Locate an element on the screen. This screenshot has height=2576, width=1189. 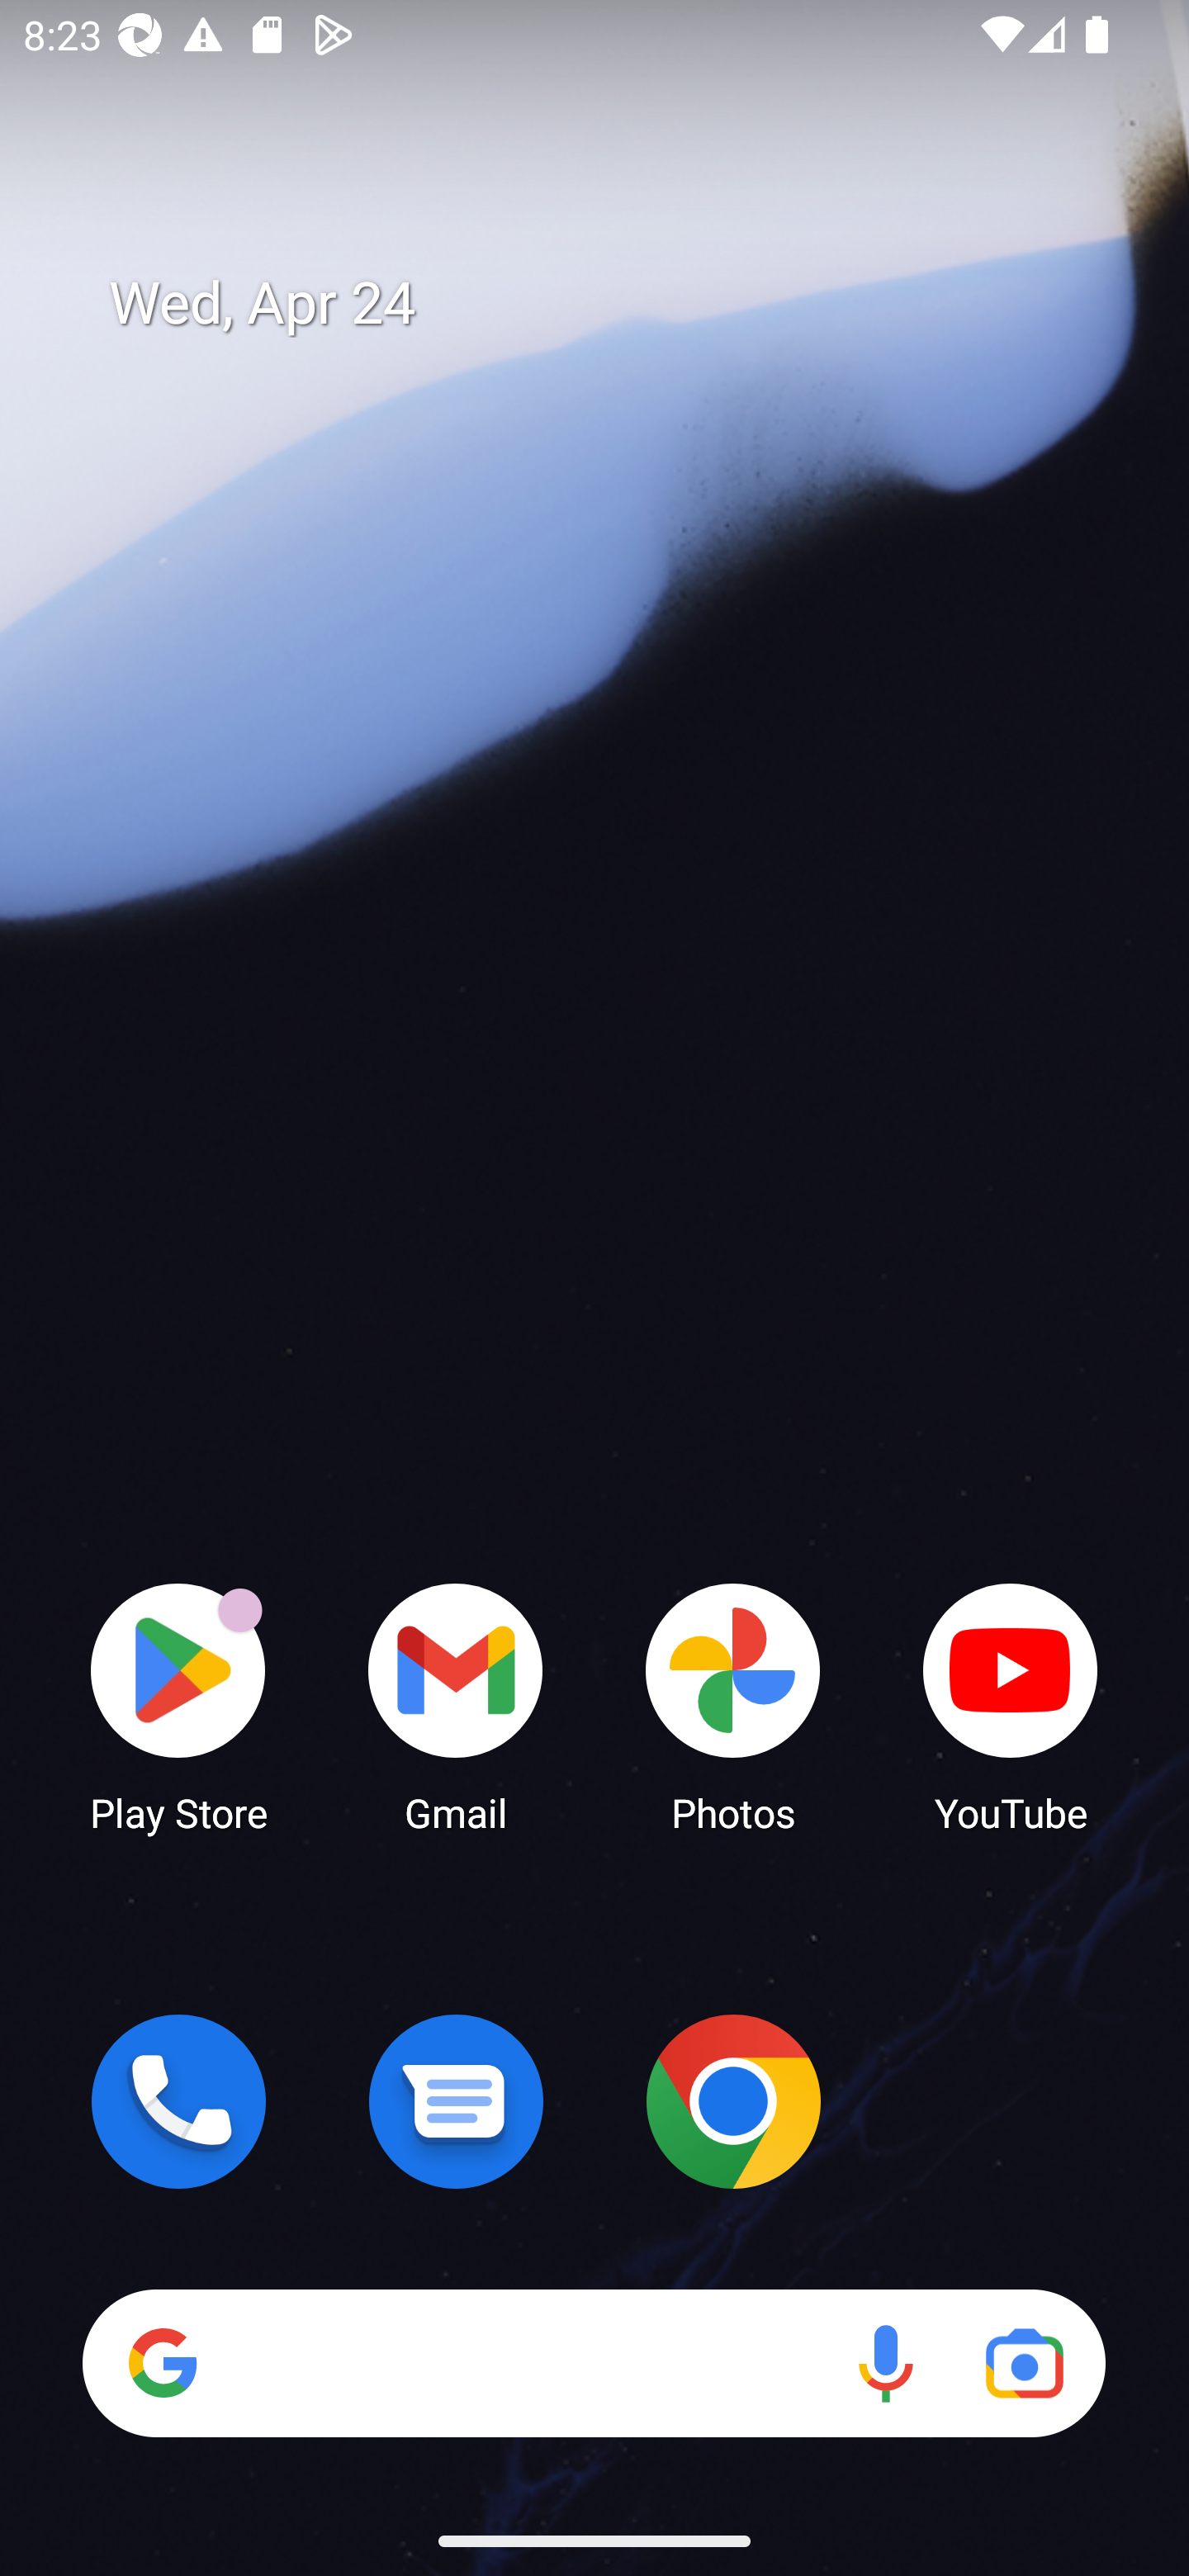
Google Lens is located at coordinates (1024, 2363).